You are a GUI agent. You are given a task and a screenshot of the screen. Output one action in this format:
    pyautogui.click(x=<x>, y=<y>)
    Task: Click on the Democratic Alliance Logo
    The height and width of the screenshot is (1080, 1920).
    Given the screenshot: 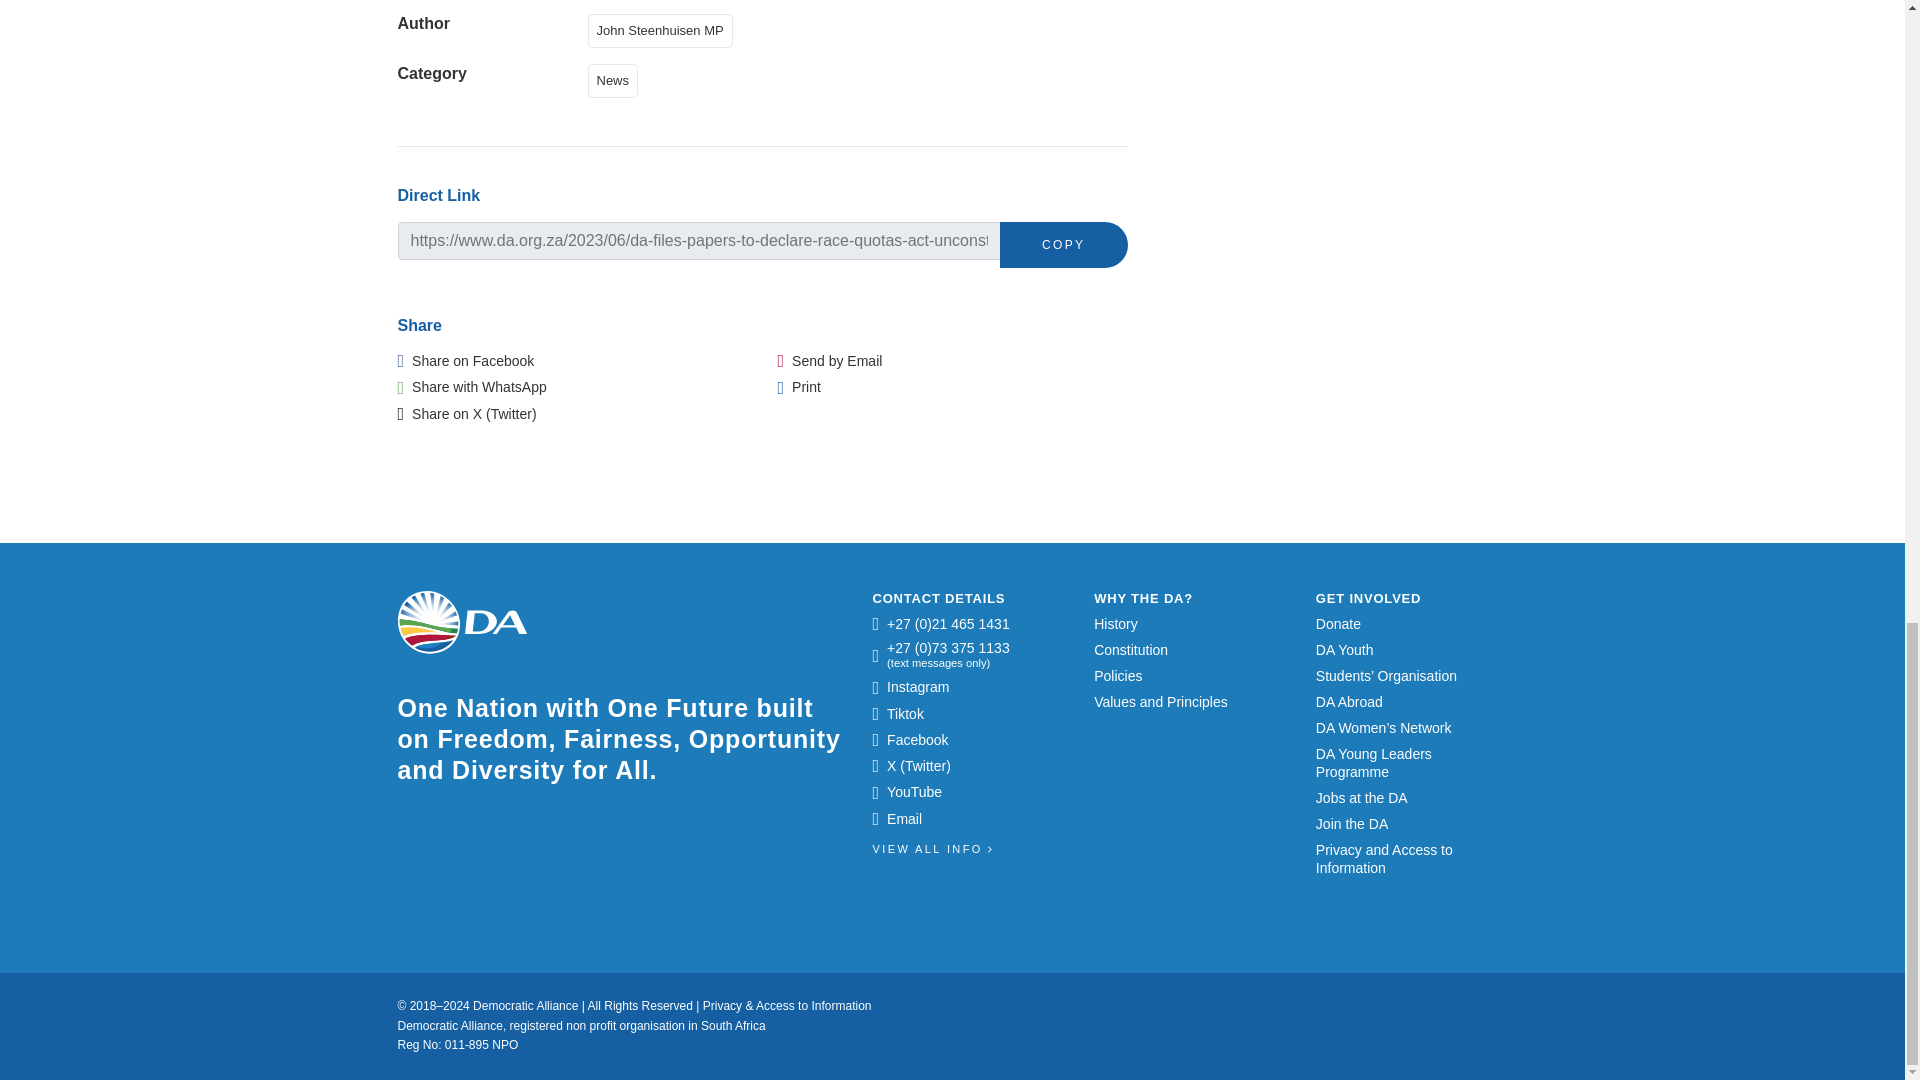 What is the action you would take?
    pyautogui.click(x=462, y=622)
    